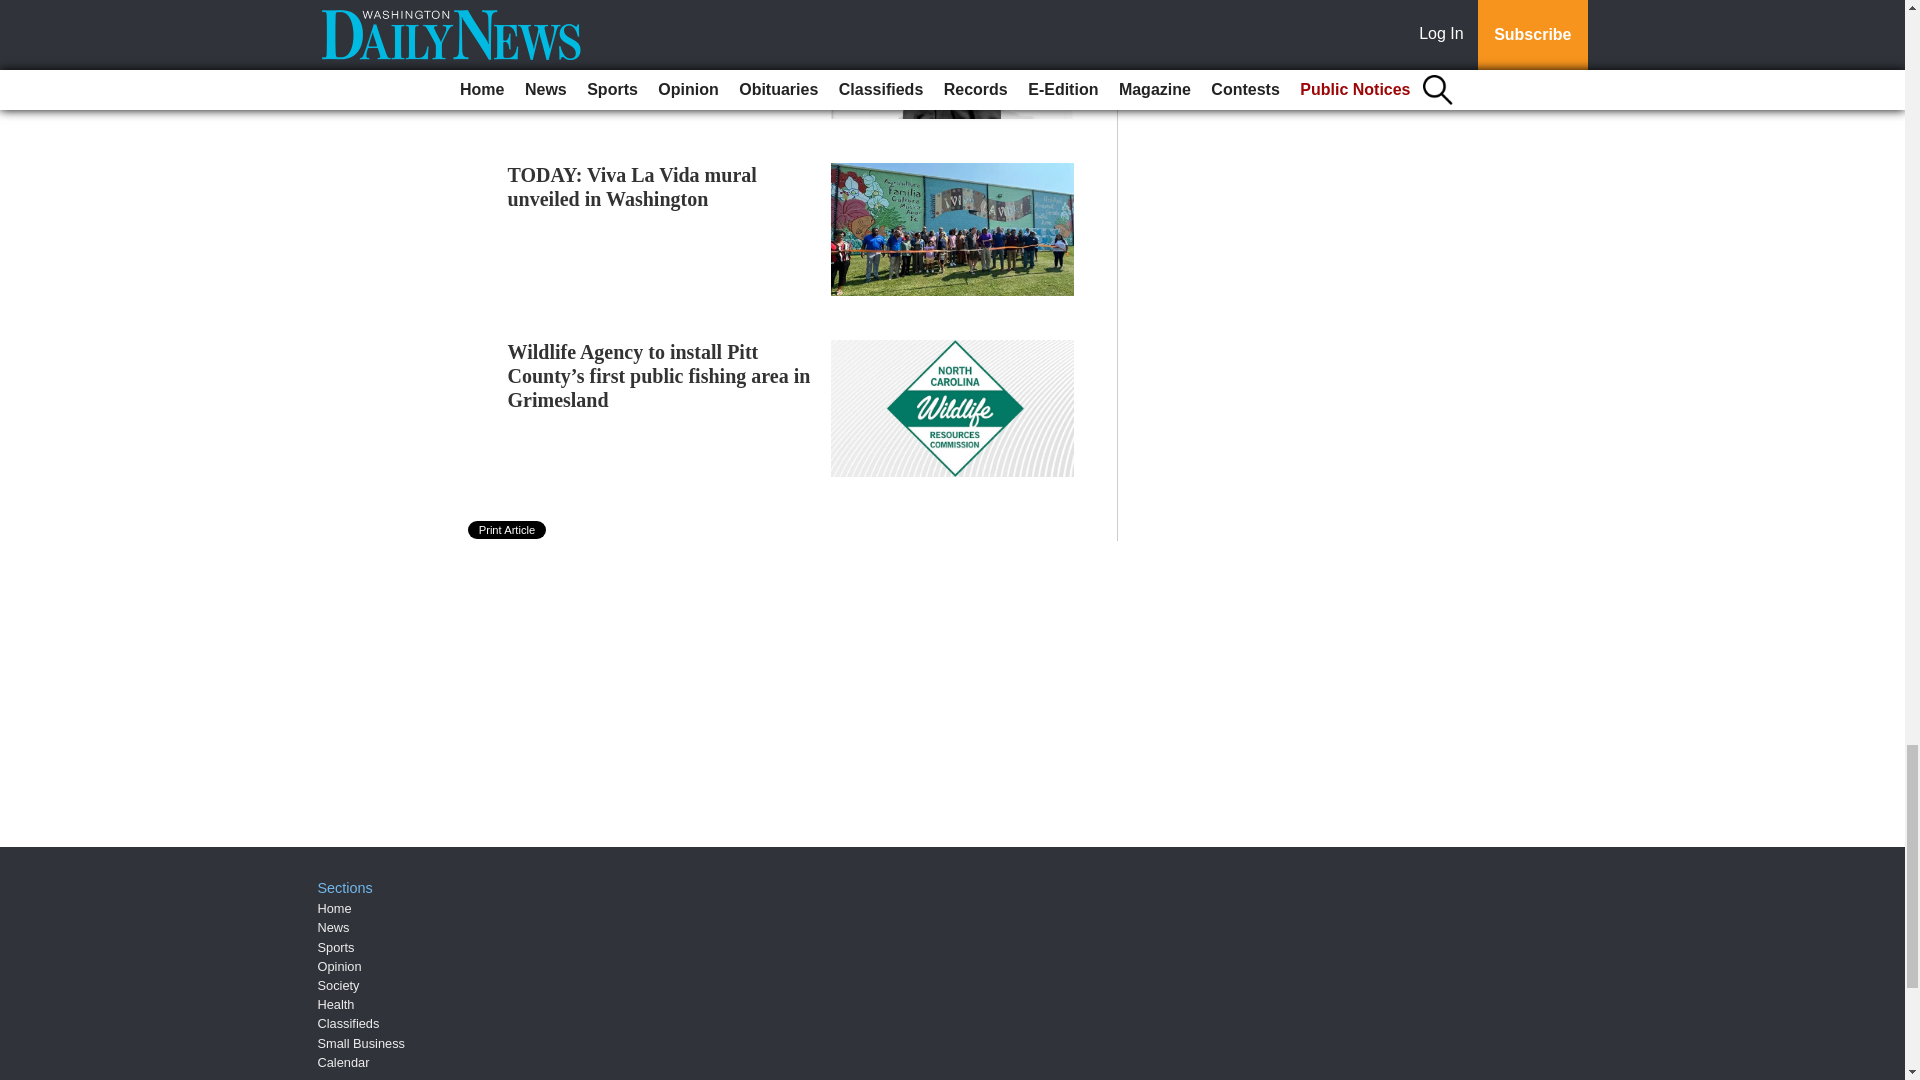 The image size is (1920, 1080). Describe the element at coordinates (340, 966) in the screenshot. I see `Opinion` at that location.